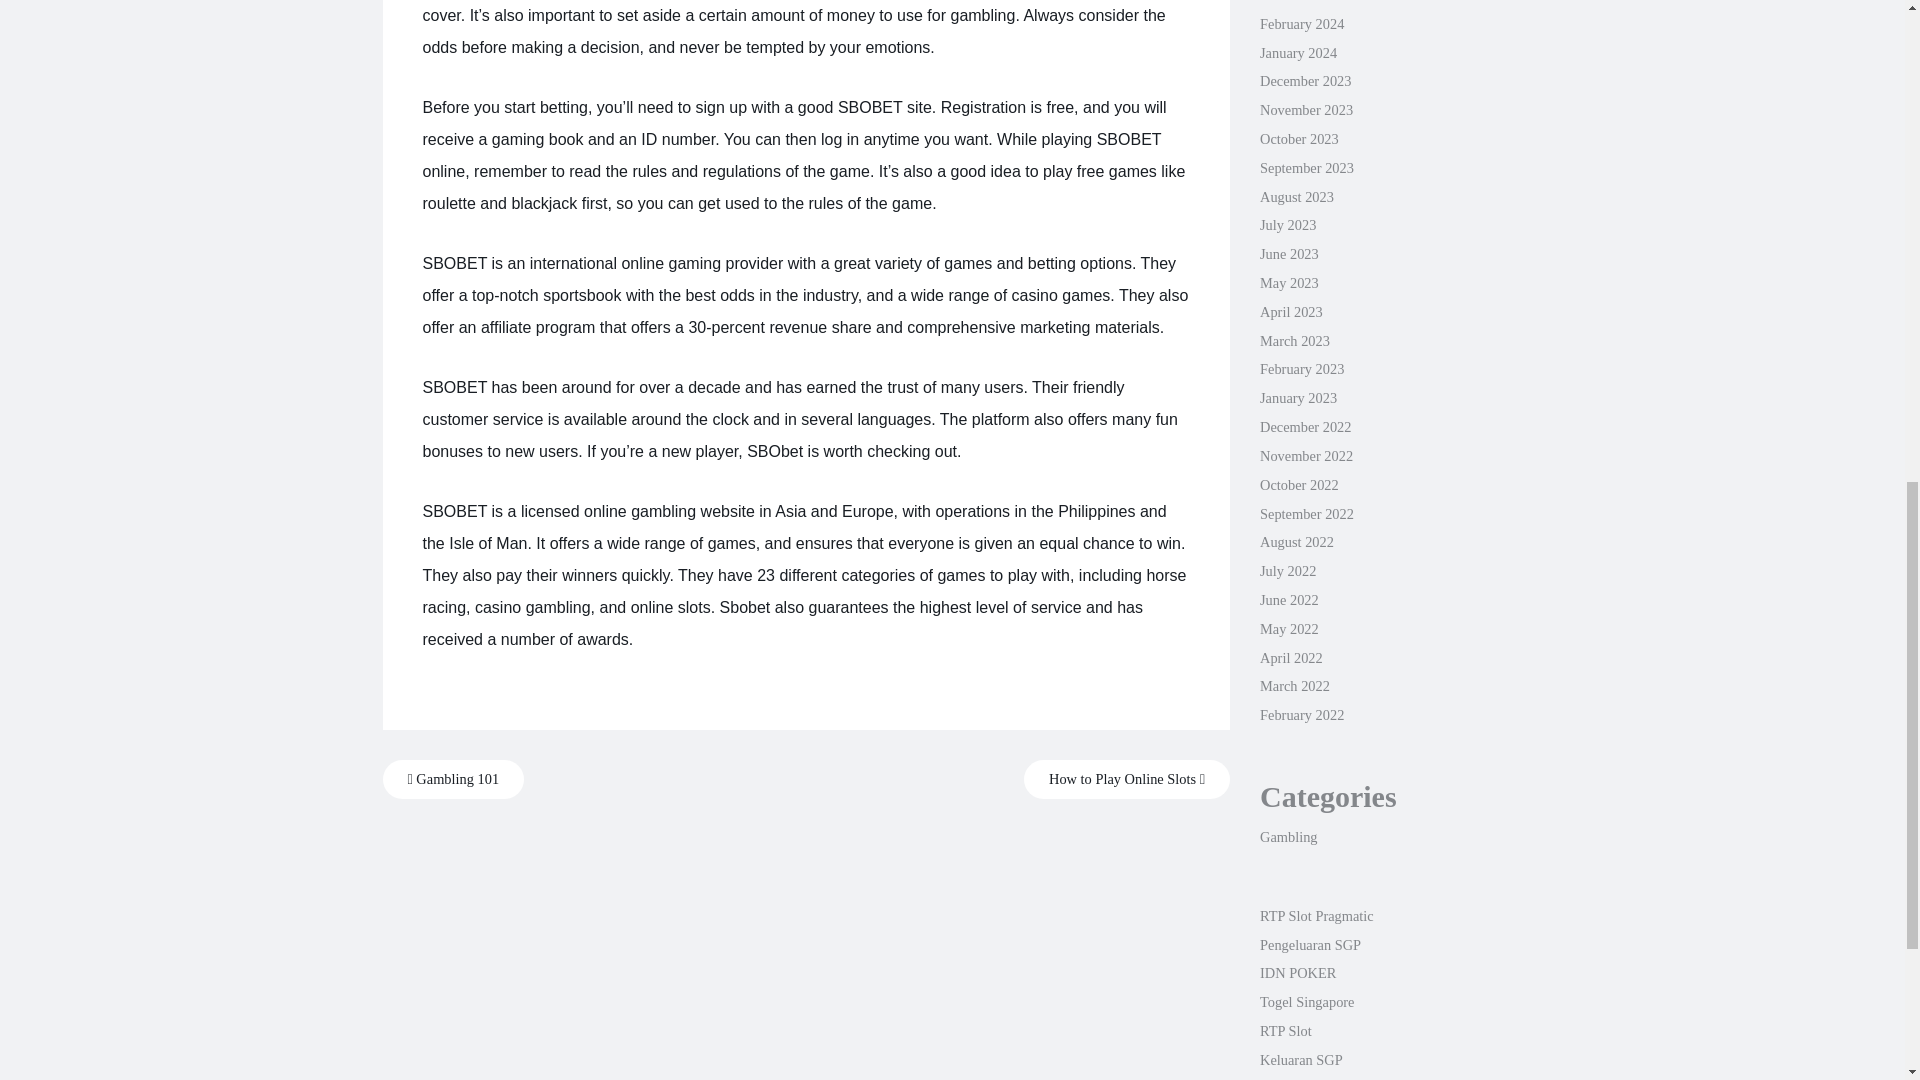  Describe the element at coordinates (453, 780) in the screenshot. I see `Gambling 101` at that location.